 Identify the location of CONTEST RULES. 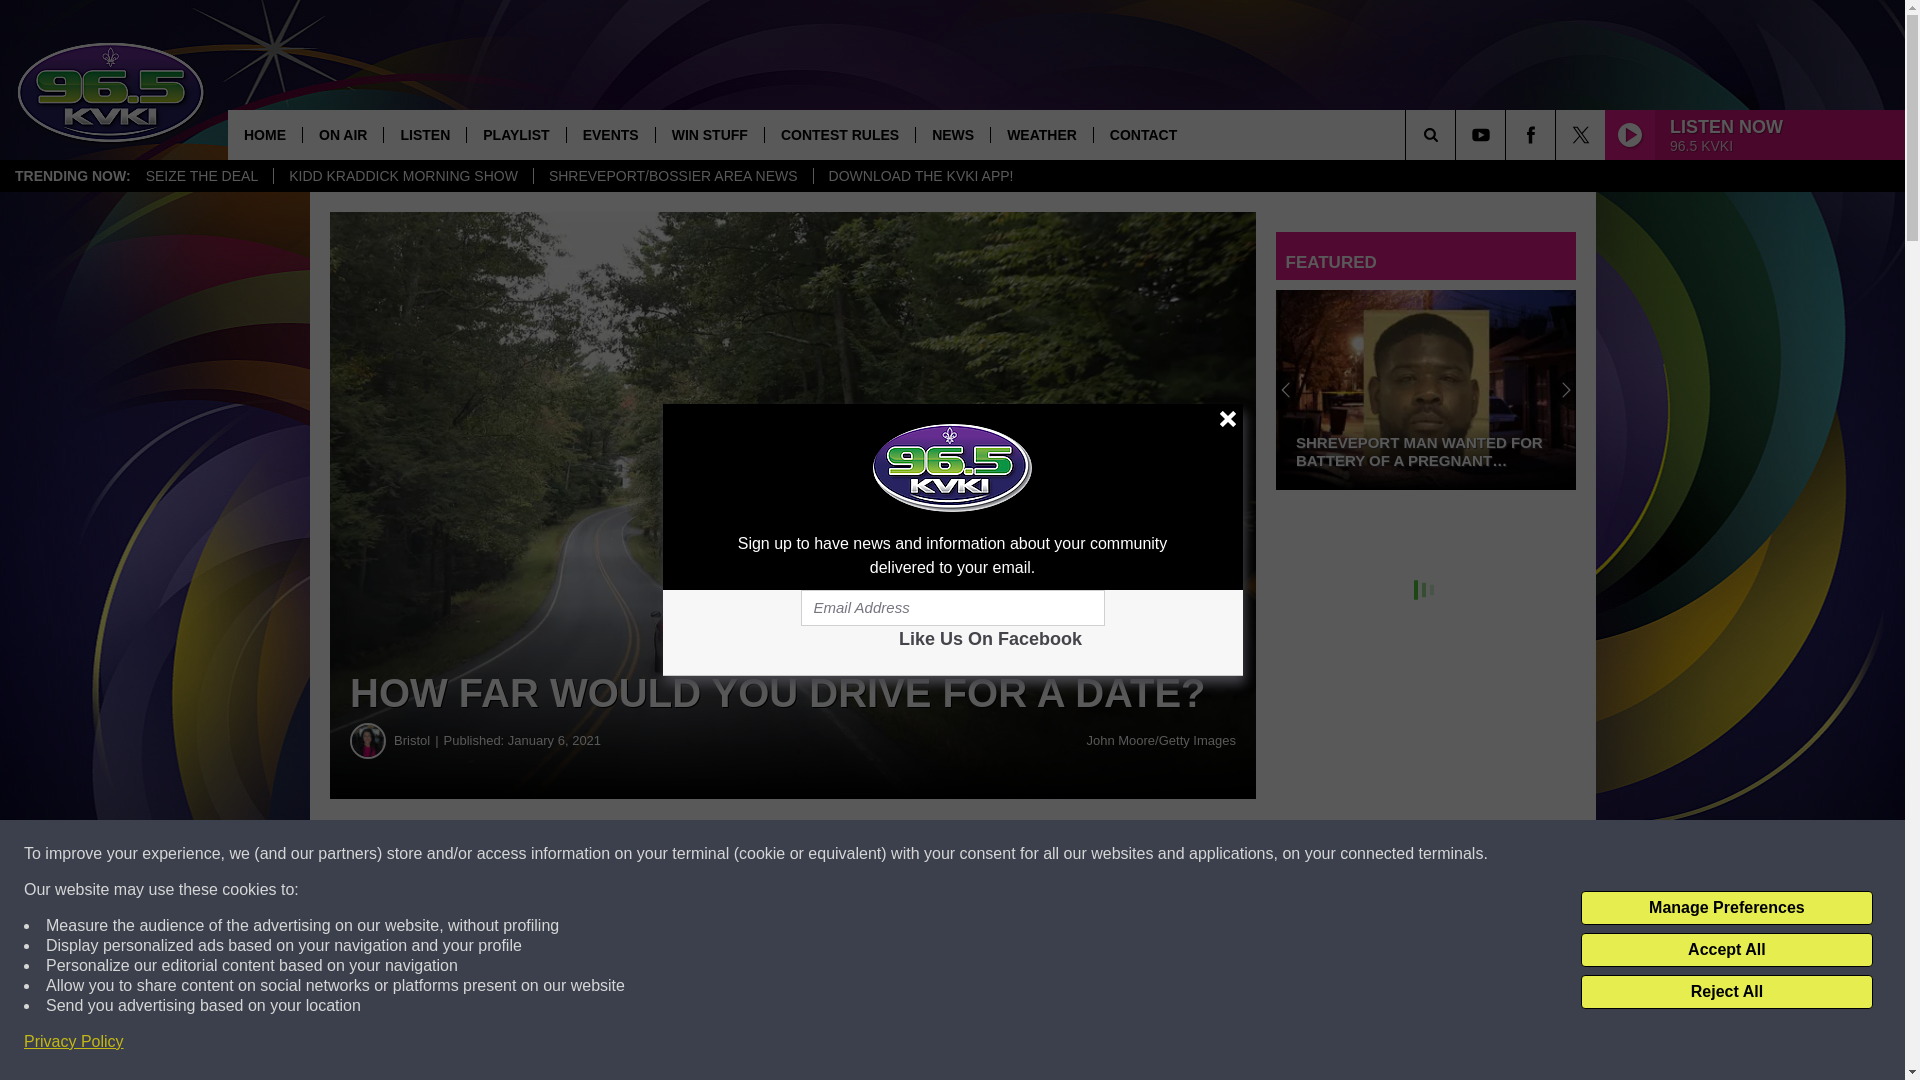
(840, 134).